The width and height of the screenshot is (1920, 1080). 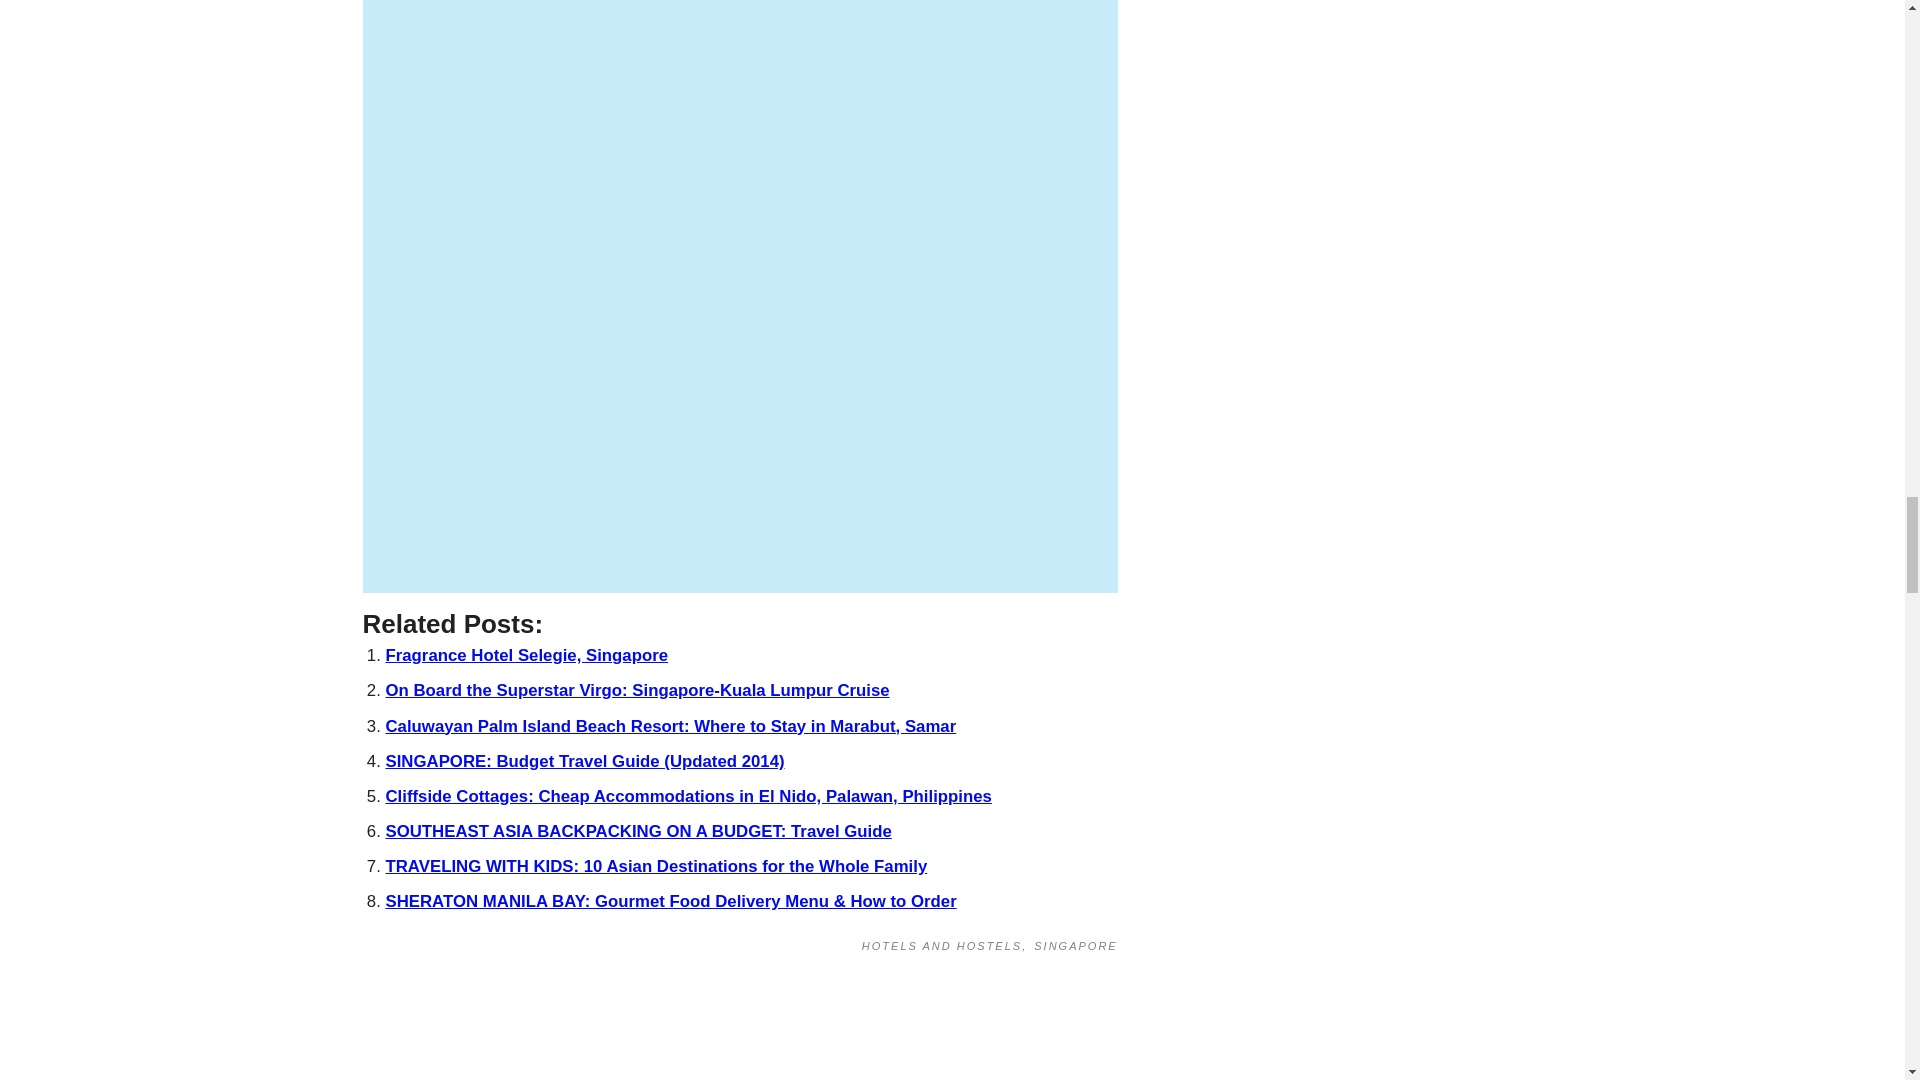 What do you see at coordinates (638, 690) in the screenshot?
I see `On Board the Superstar Virgo: Singapore-Kuala Lumpur Cruise` at bounding box center [638, 690].